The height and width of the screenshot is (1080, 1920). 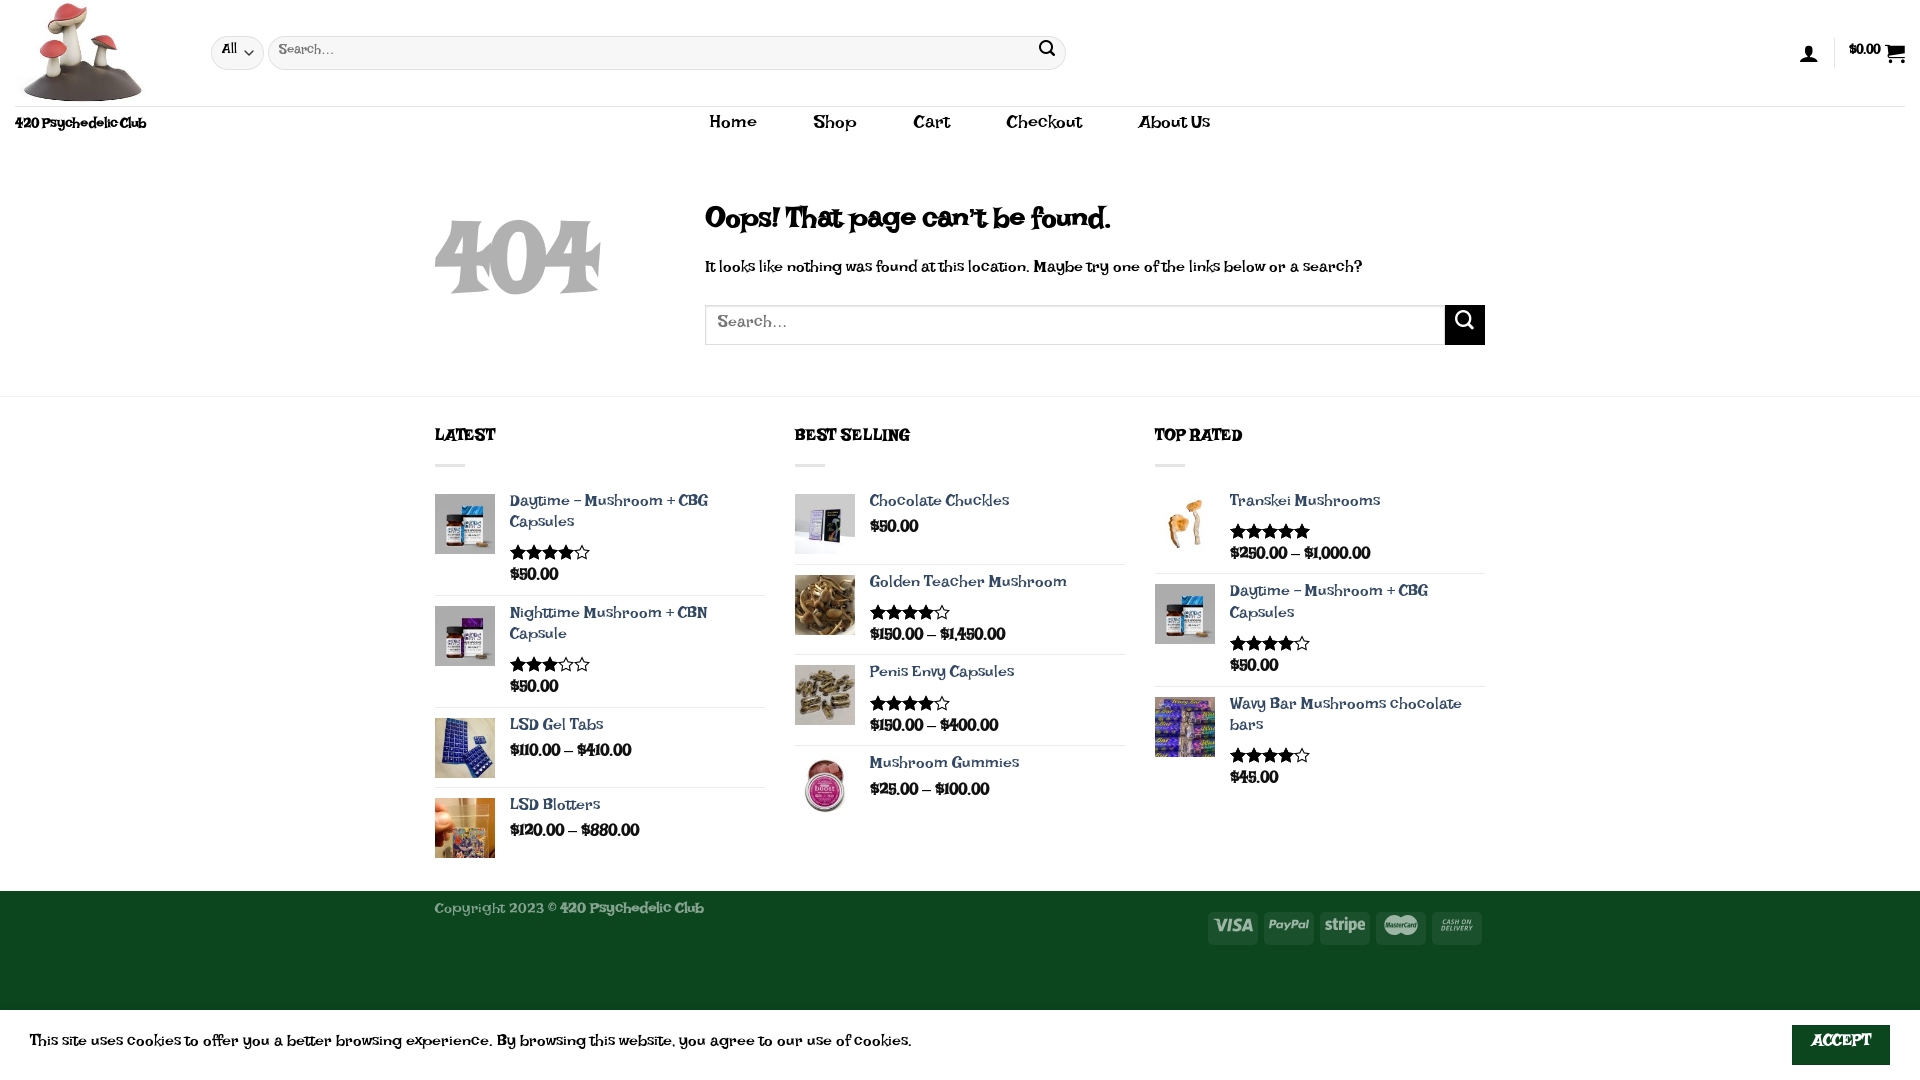 I want to click on LSD Gel Tabs, so click(x=638, y=728).